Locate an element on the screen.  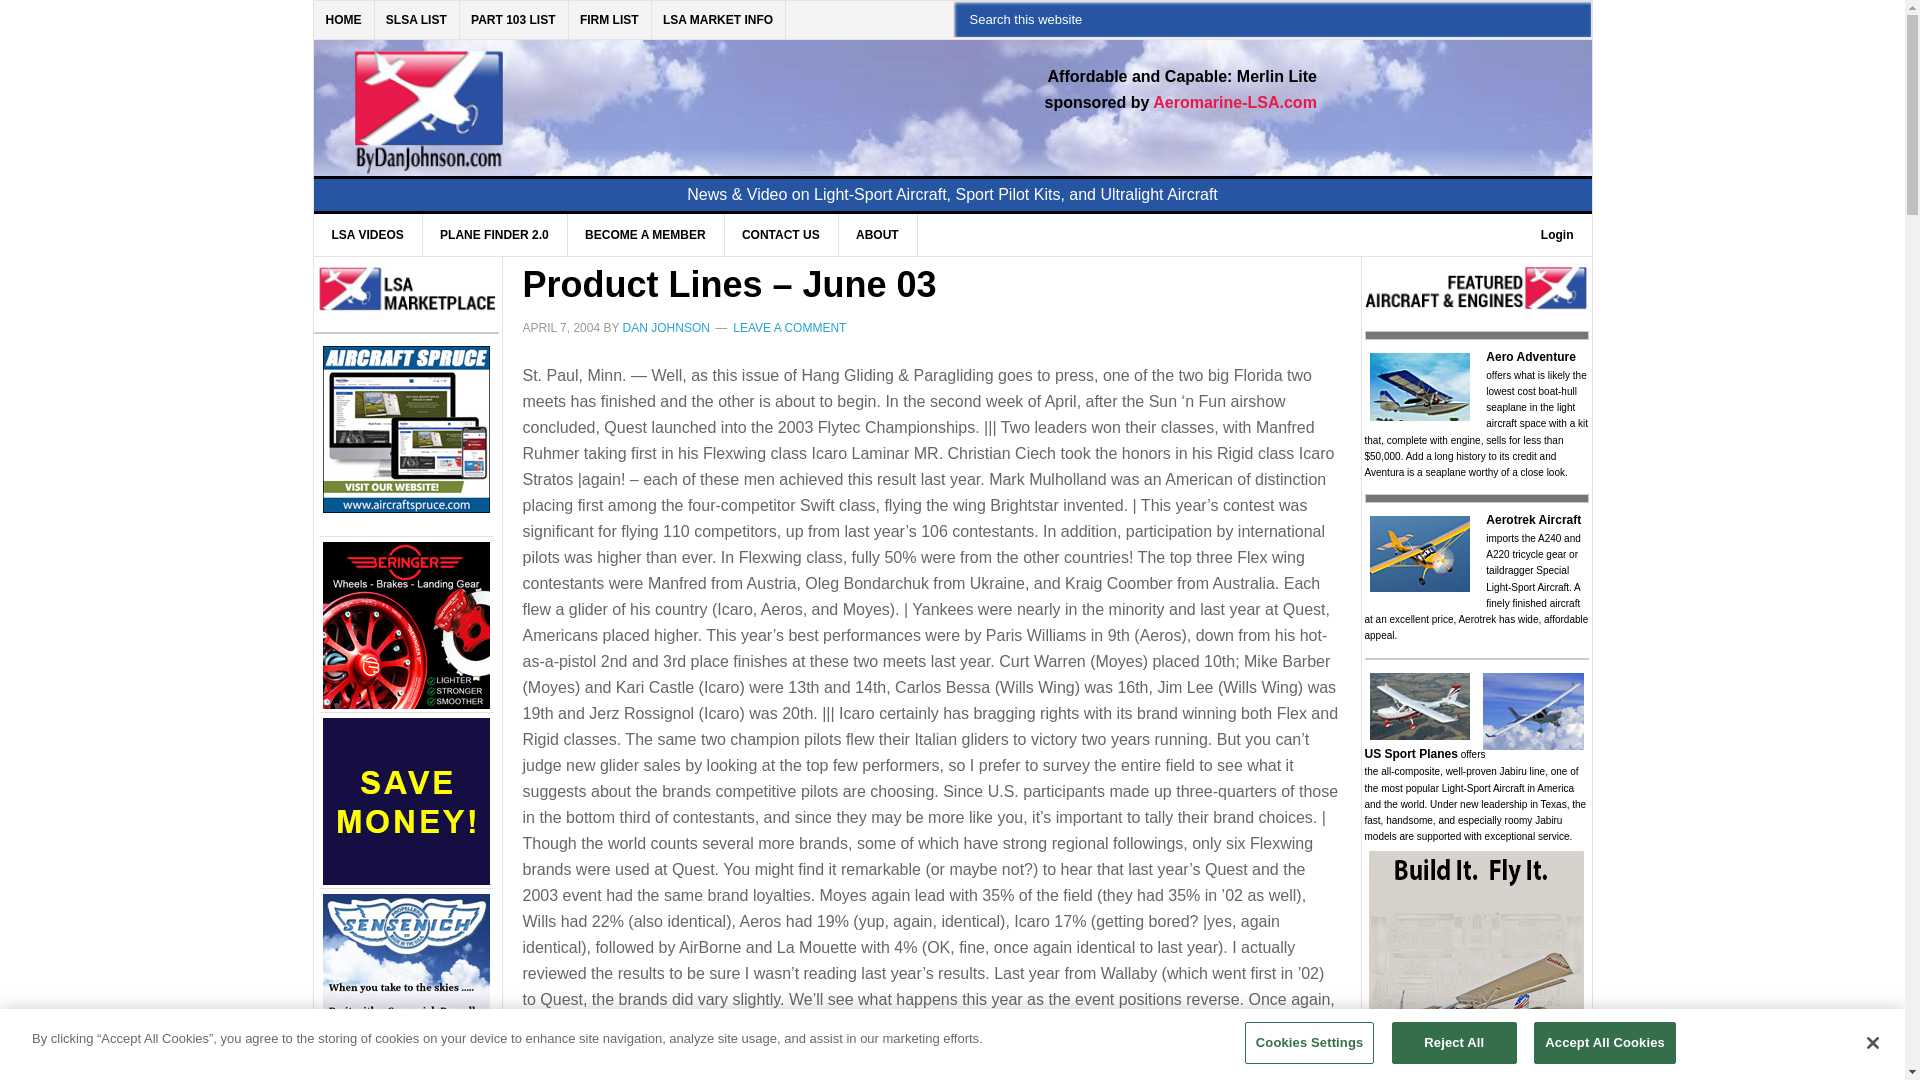
FIRM LIST is located at coordinates (610, 20).